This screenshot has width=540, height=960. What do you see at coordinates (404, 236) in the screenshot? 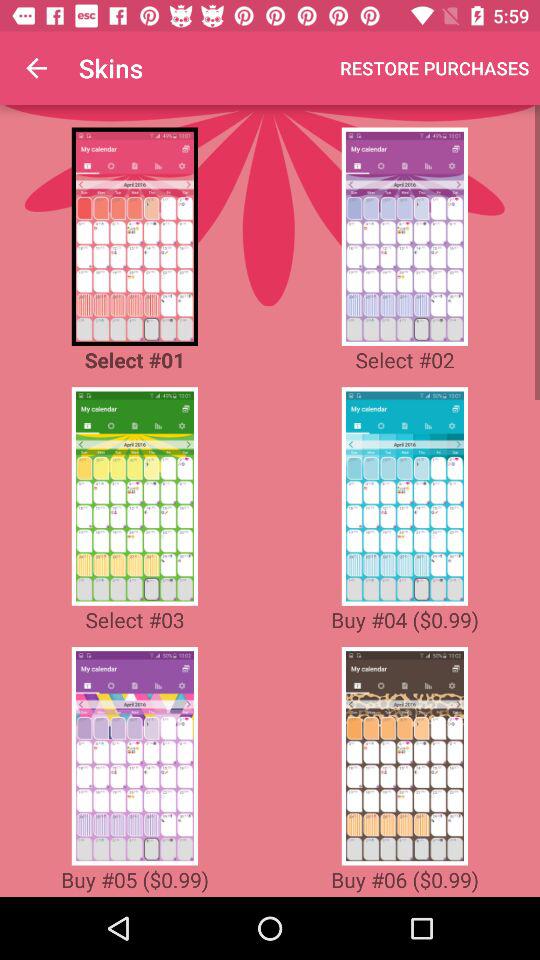
I see `theme selection` at bounding box center [404, 236].